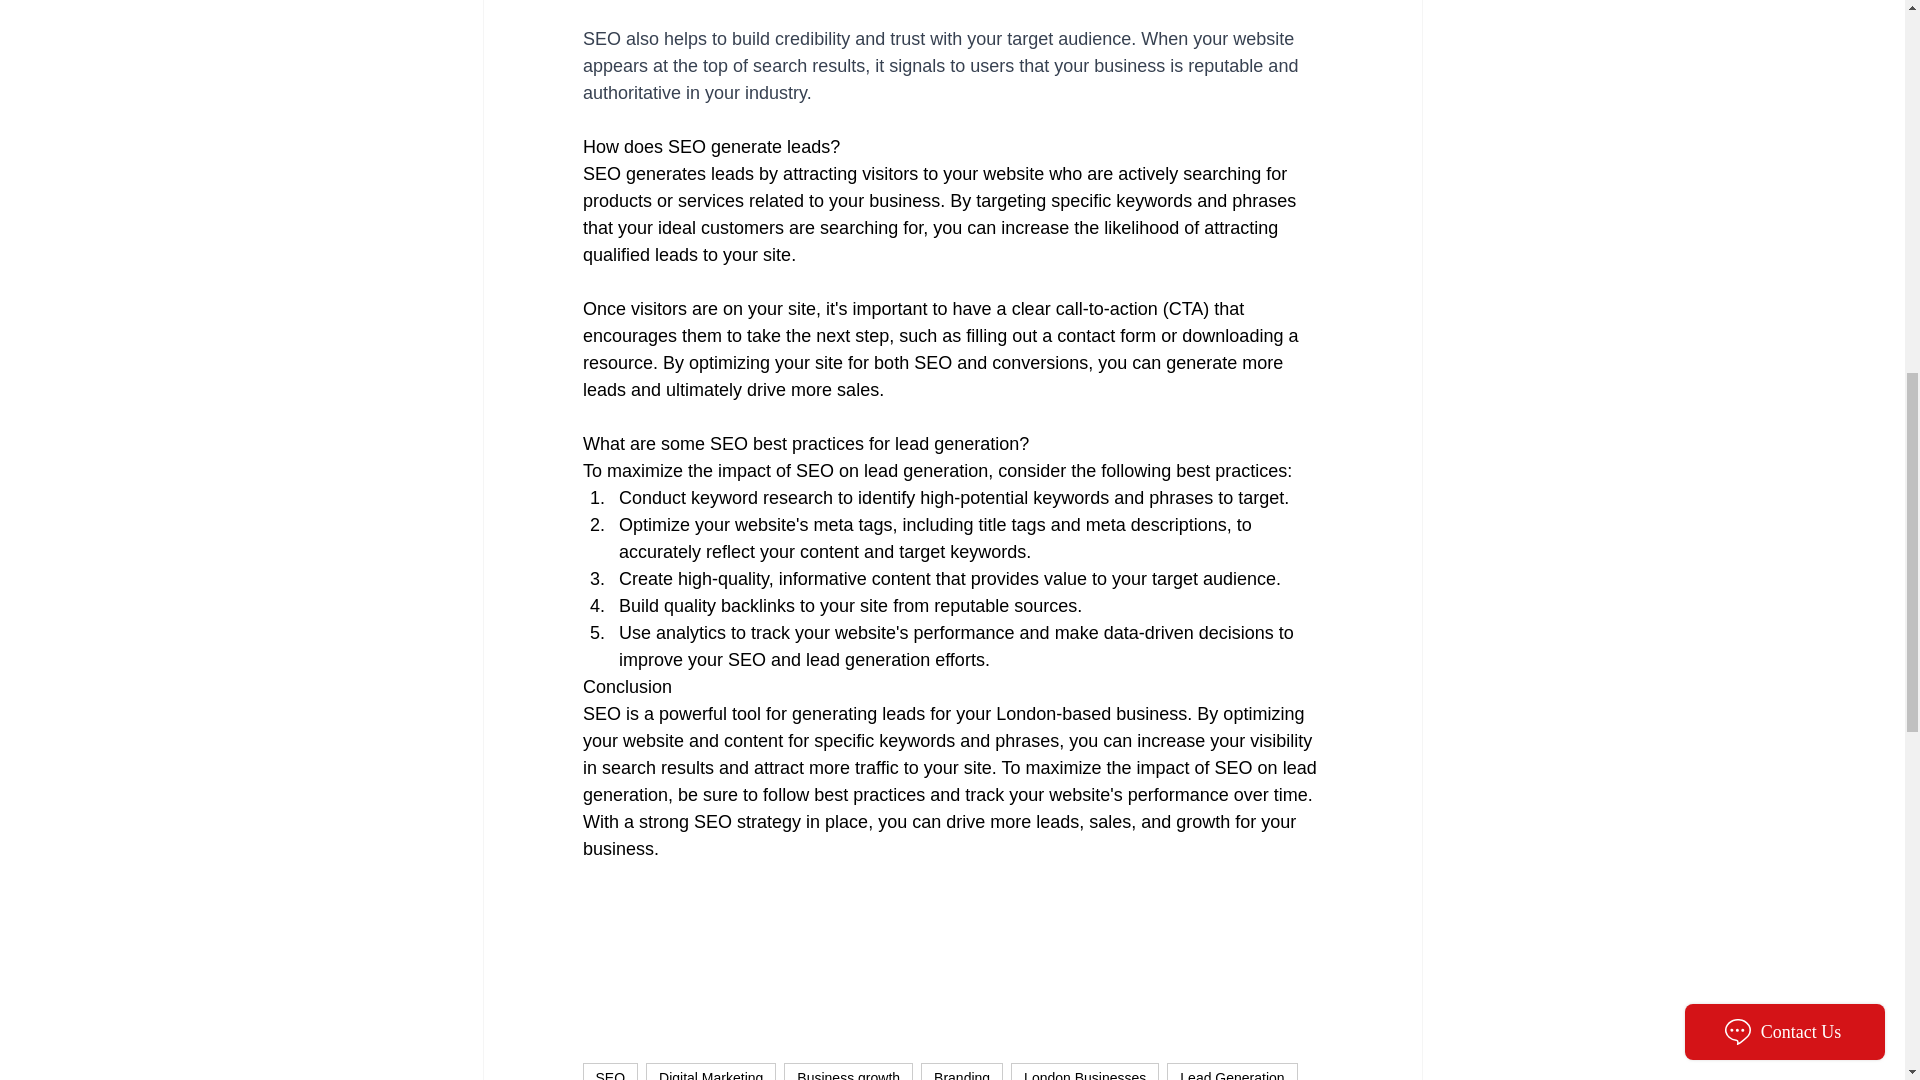 This screenshot has width=1920, height=1080. What do you see at coordinates (848, 1071) in the screenshot?
I see `Business growth` at bounding box center [848, 1071].